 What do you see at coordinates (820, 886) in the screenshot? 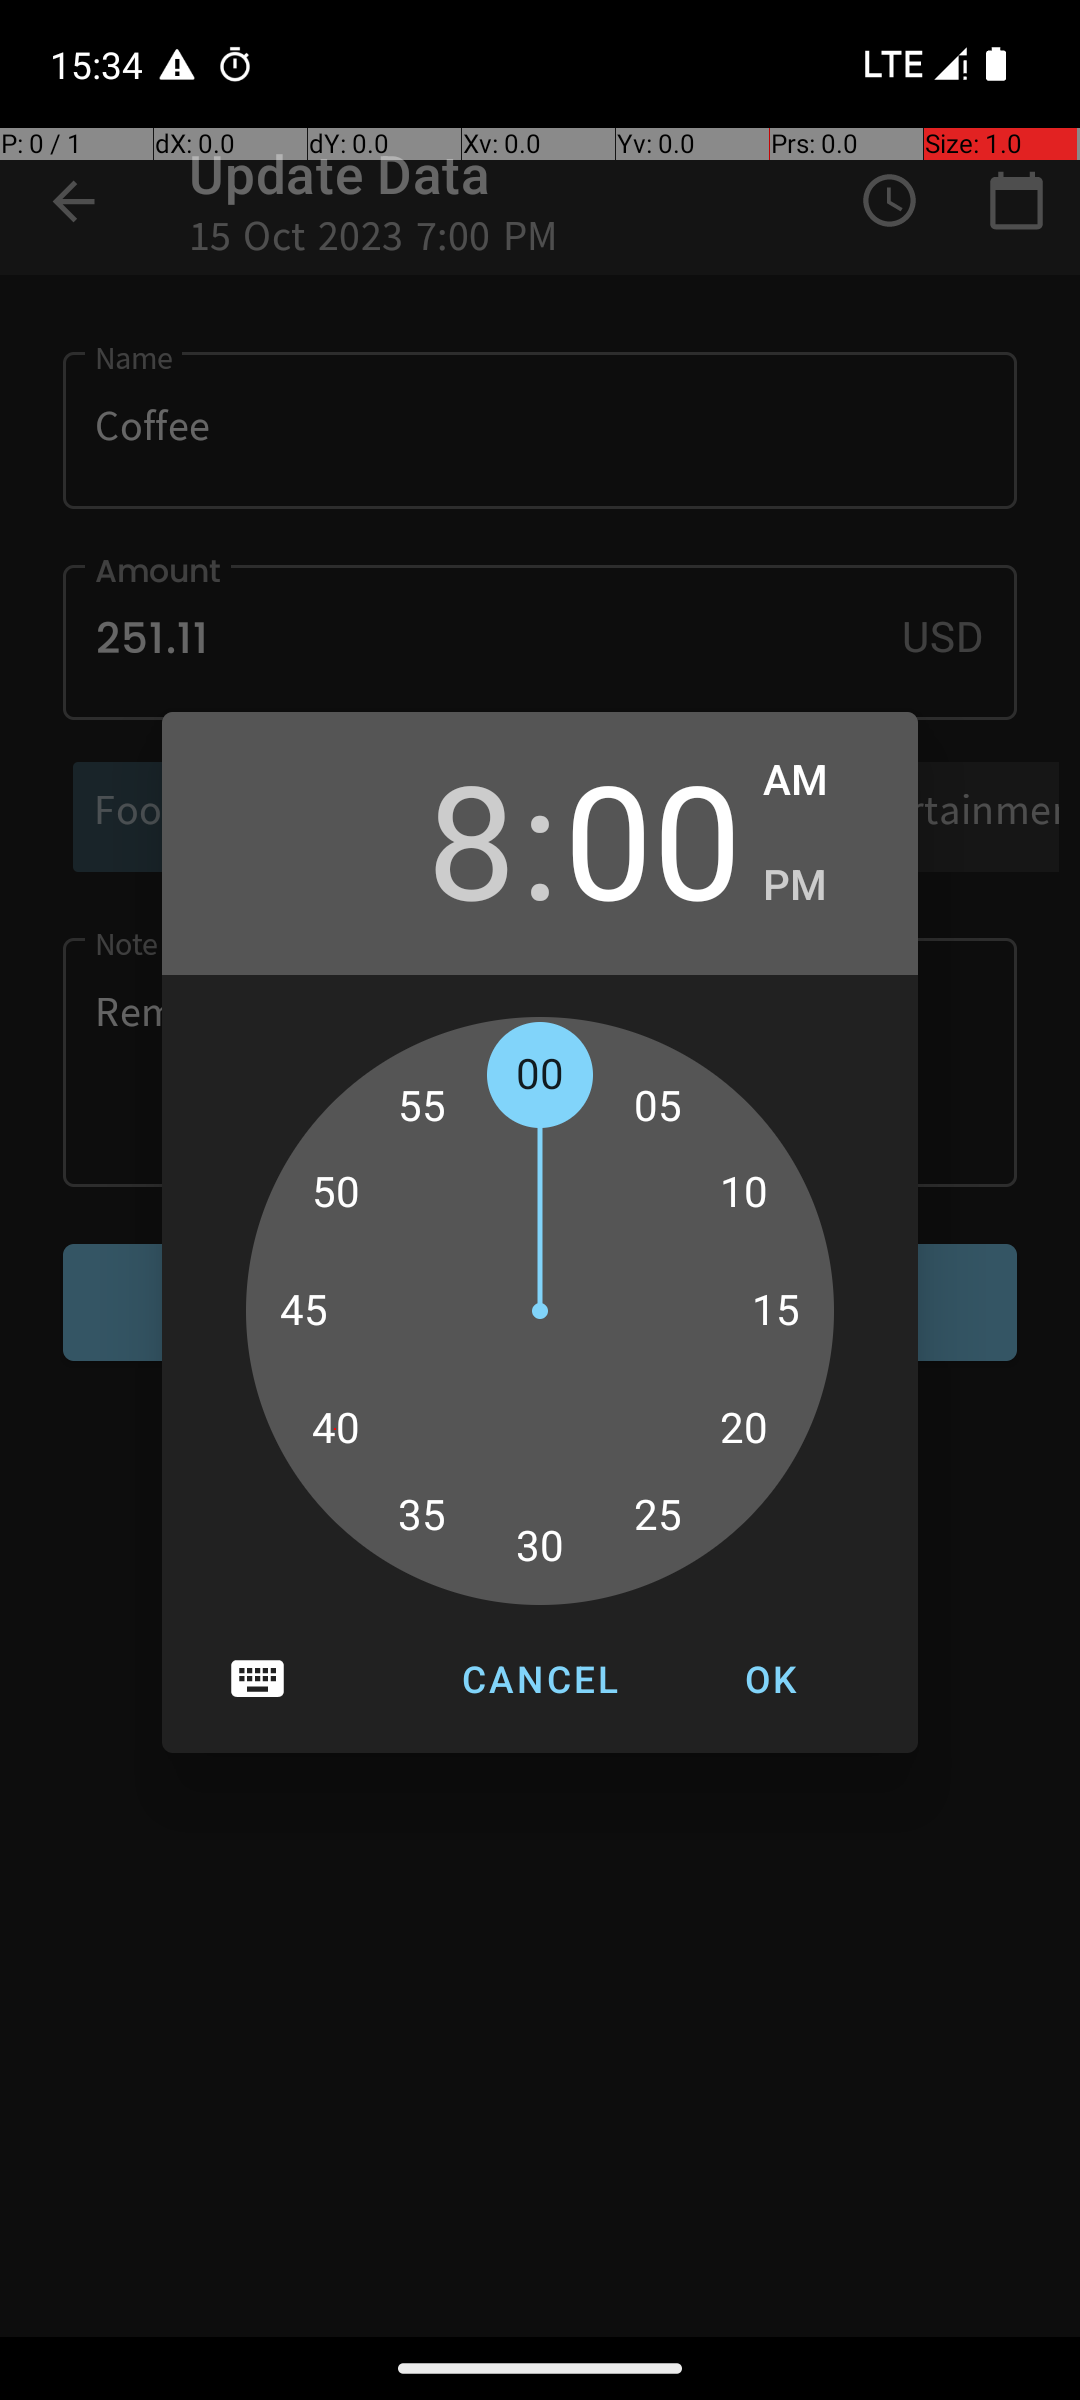
I see `PM` at bounding box center [820, 886].